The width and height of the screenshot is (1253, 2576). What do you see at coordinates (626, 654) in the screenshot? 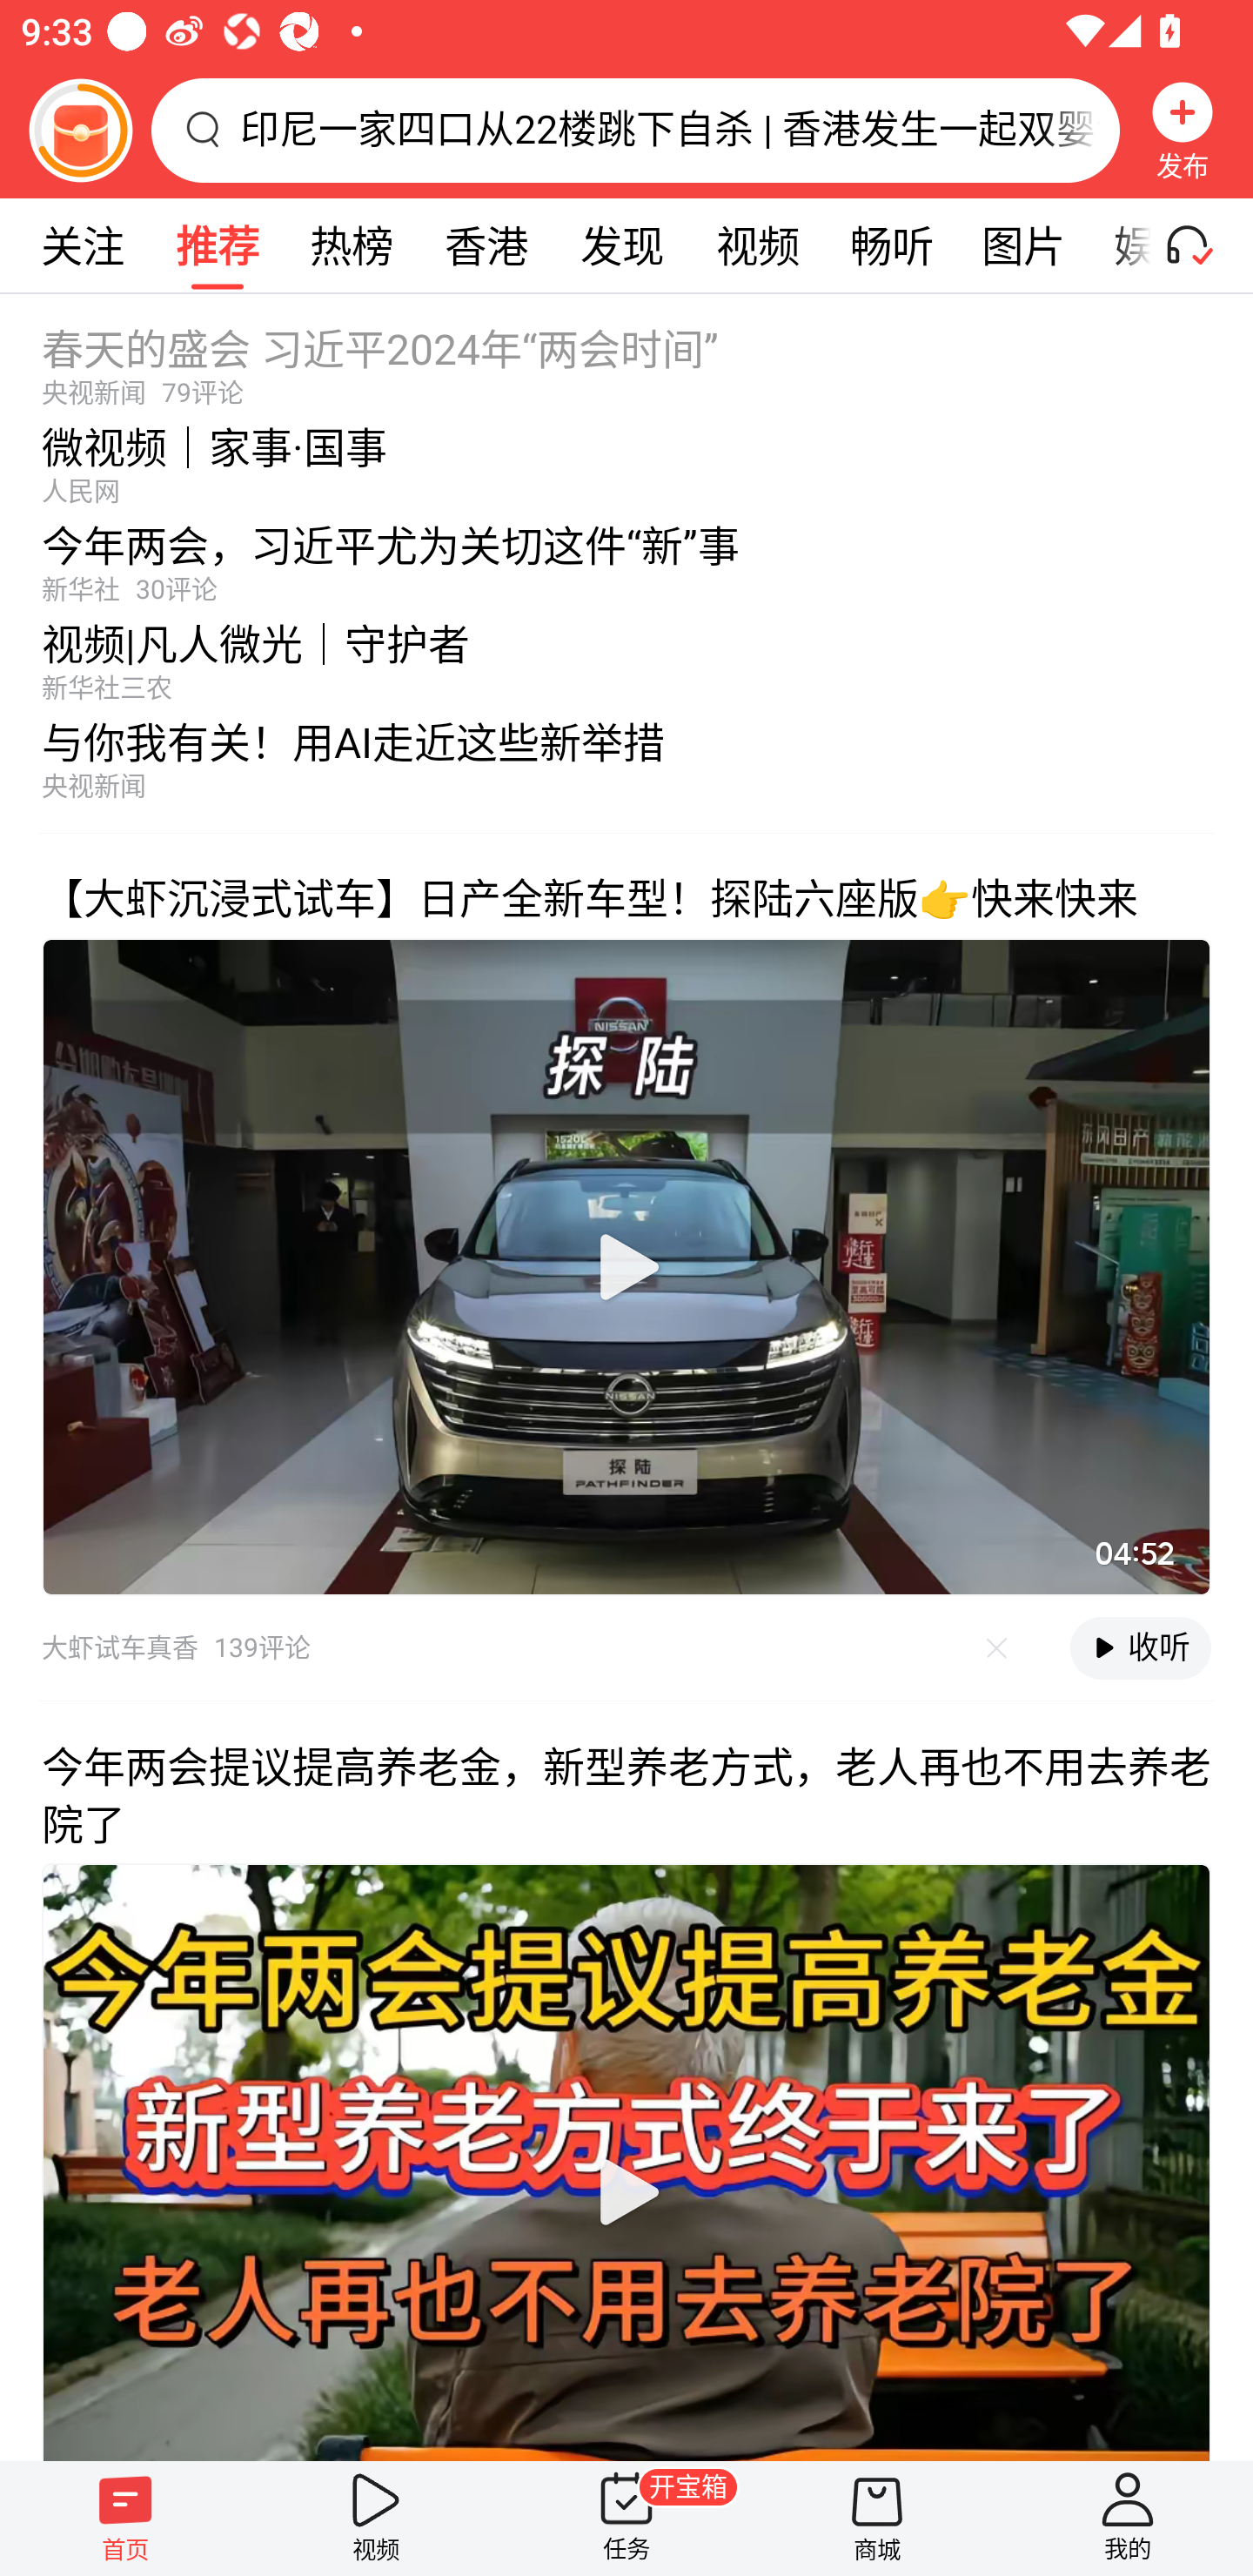
I see `视频|凡人微光｜守护者新华社三农 文章 视频|凡人微光｜守护者 新华社三农` at bounding box center [626, 654].